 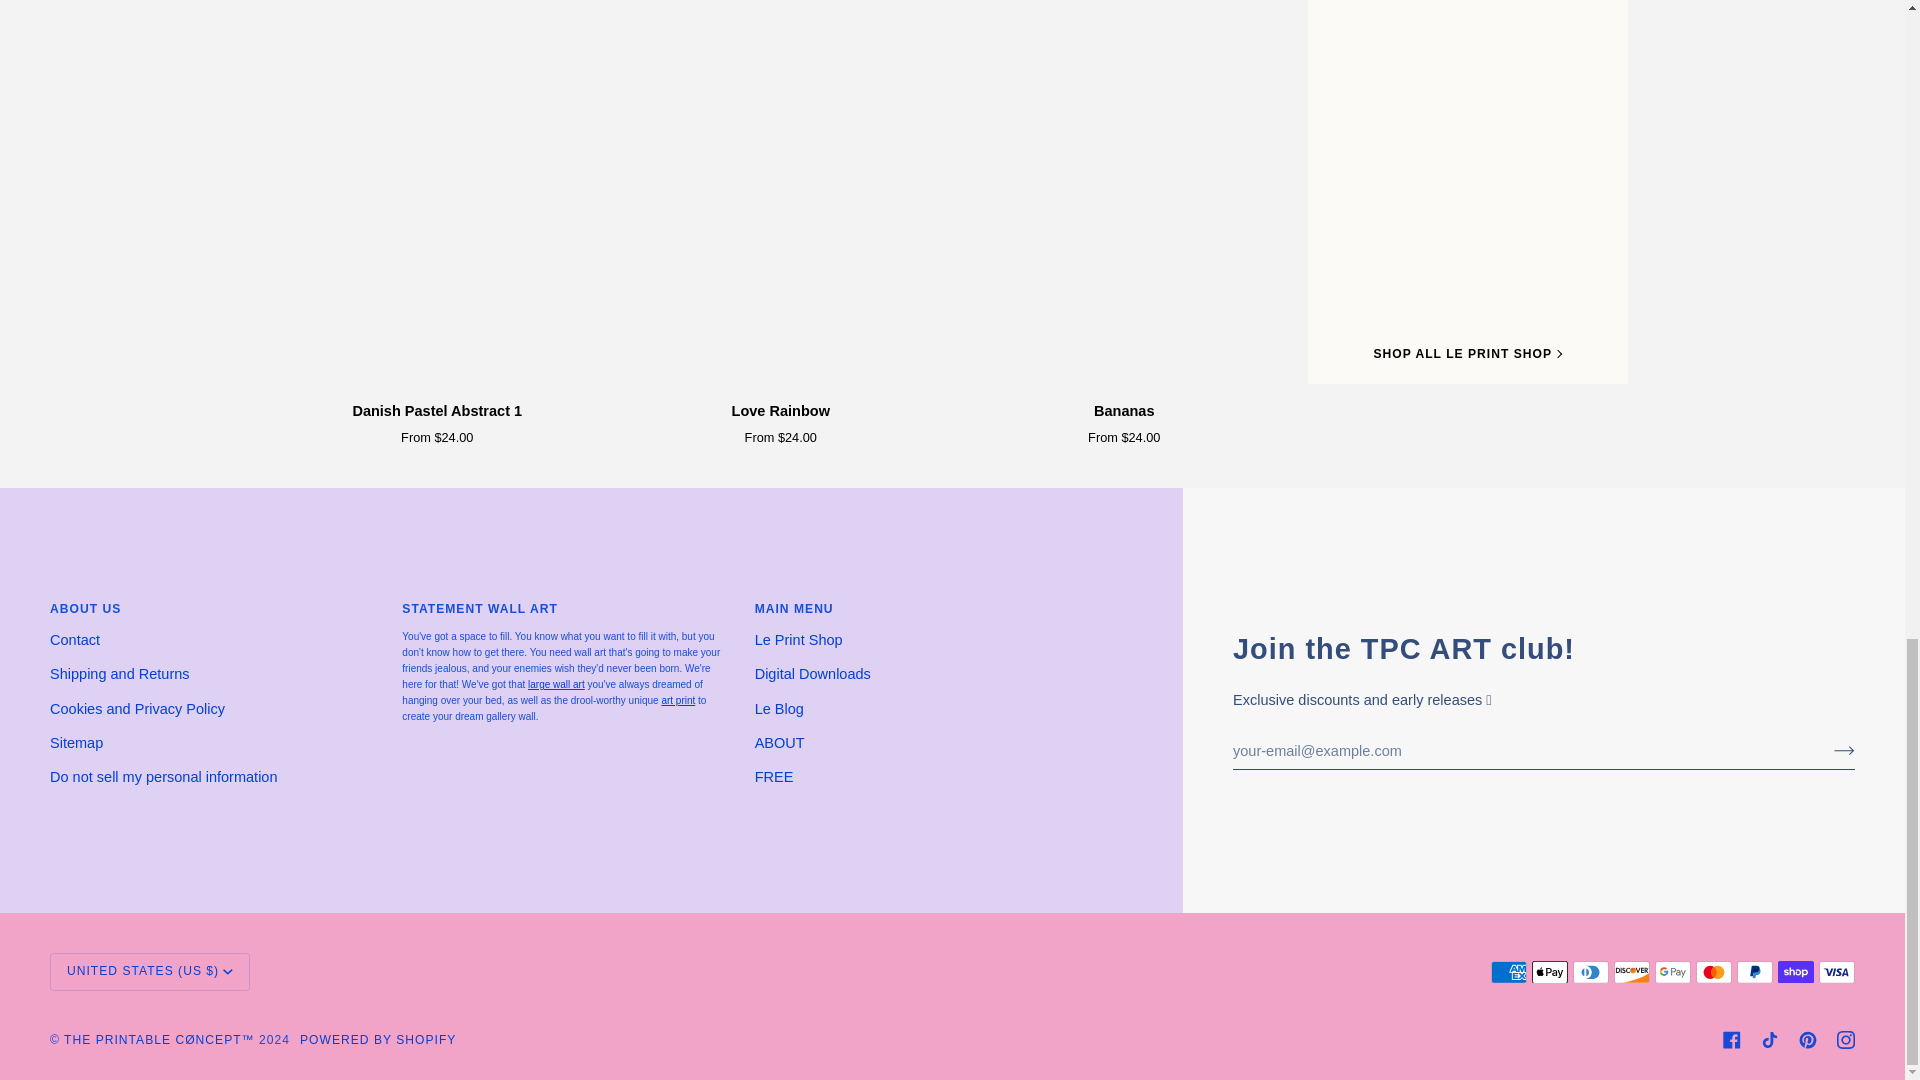 I want to click on Facebook, so click(x=1732, y=1040).